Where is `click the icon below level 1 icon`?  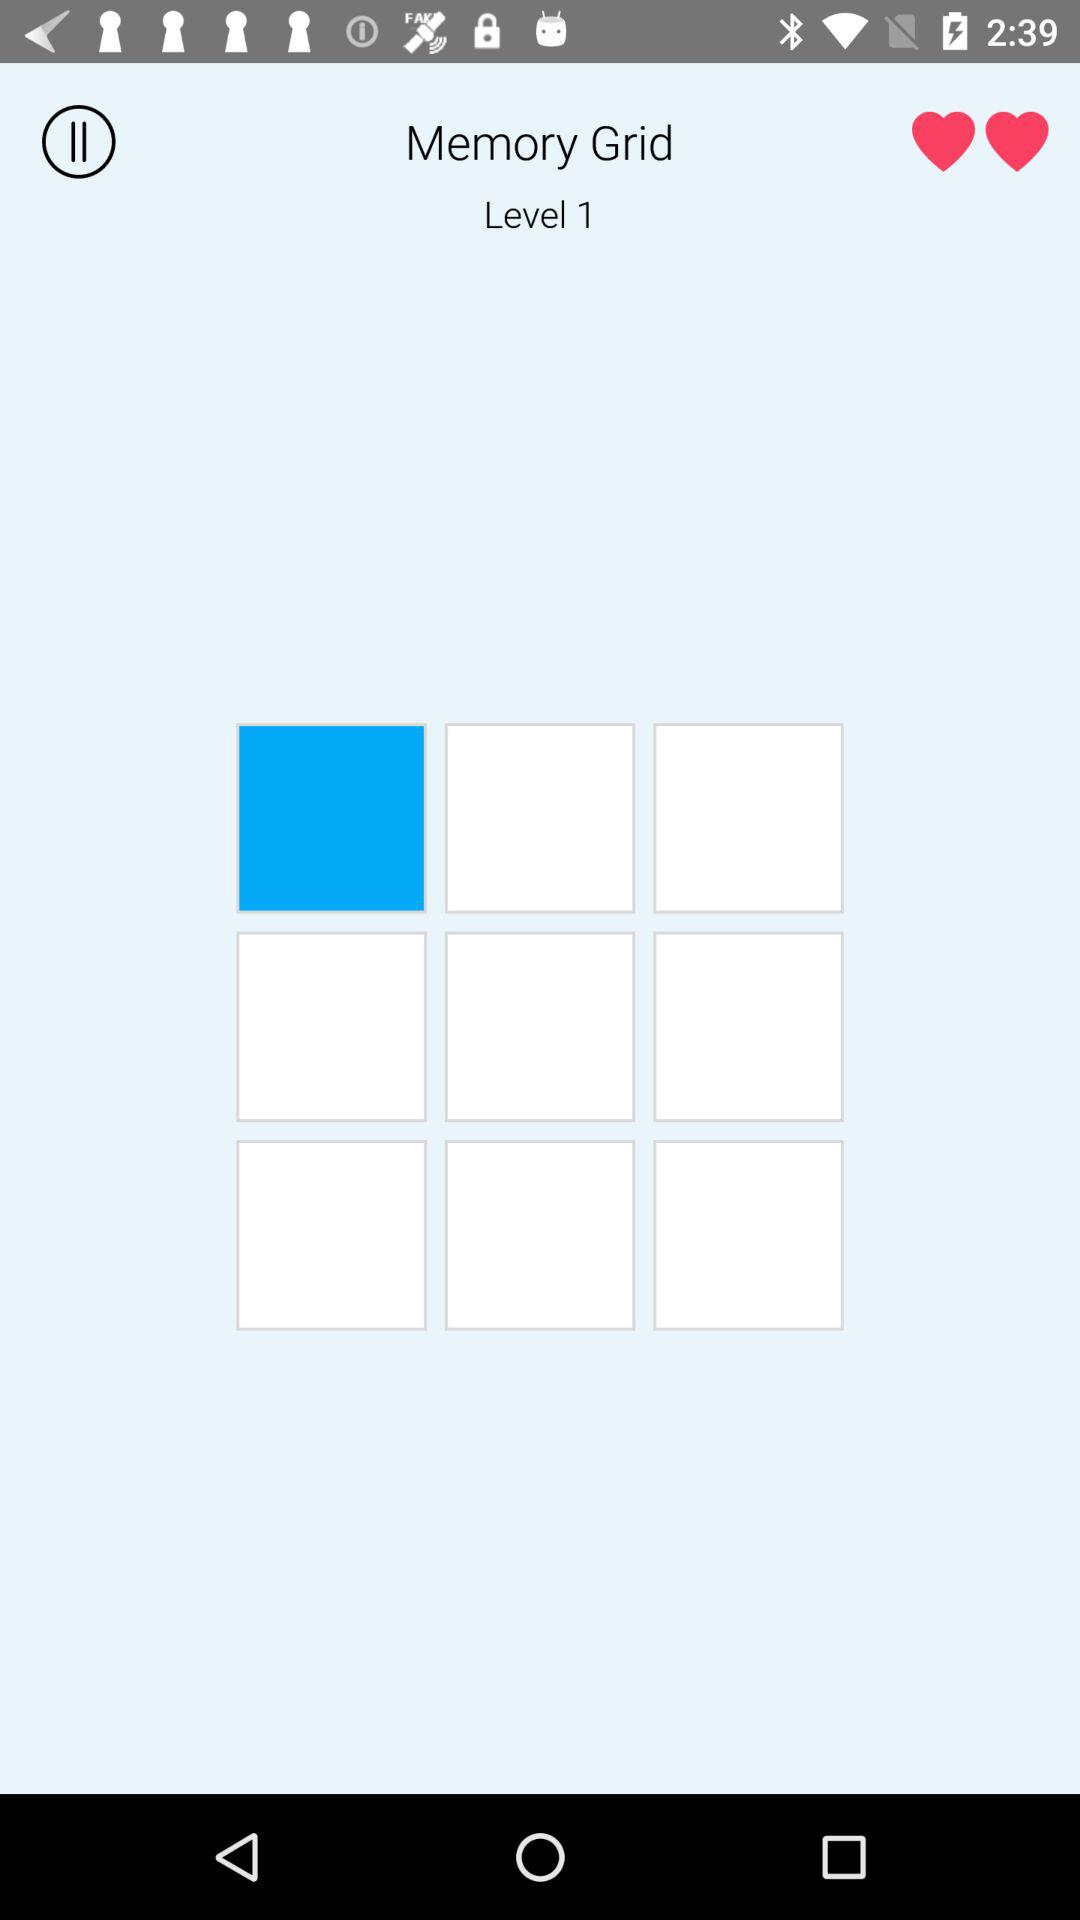
click the icon below level 1 icon is located at coordinates (748, 818).